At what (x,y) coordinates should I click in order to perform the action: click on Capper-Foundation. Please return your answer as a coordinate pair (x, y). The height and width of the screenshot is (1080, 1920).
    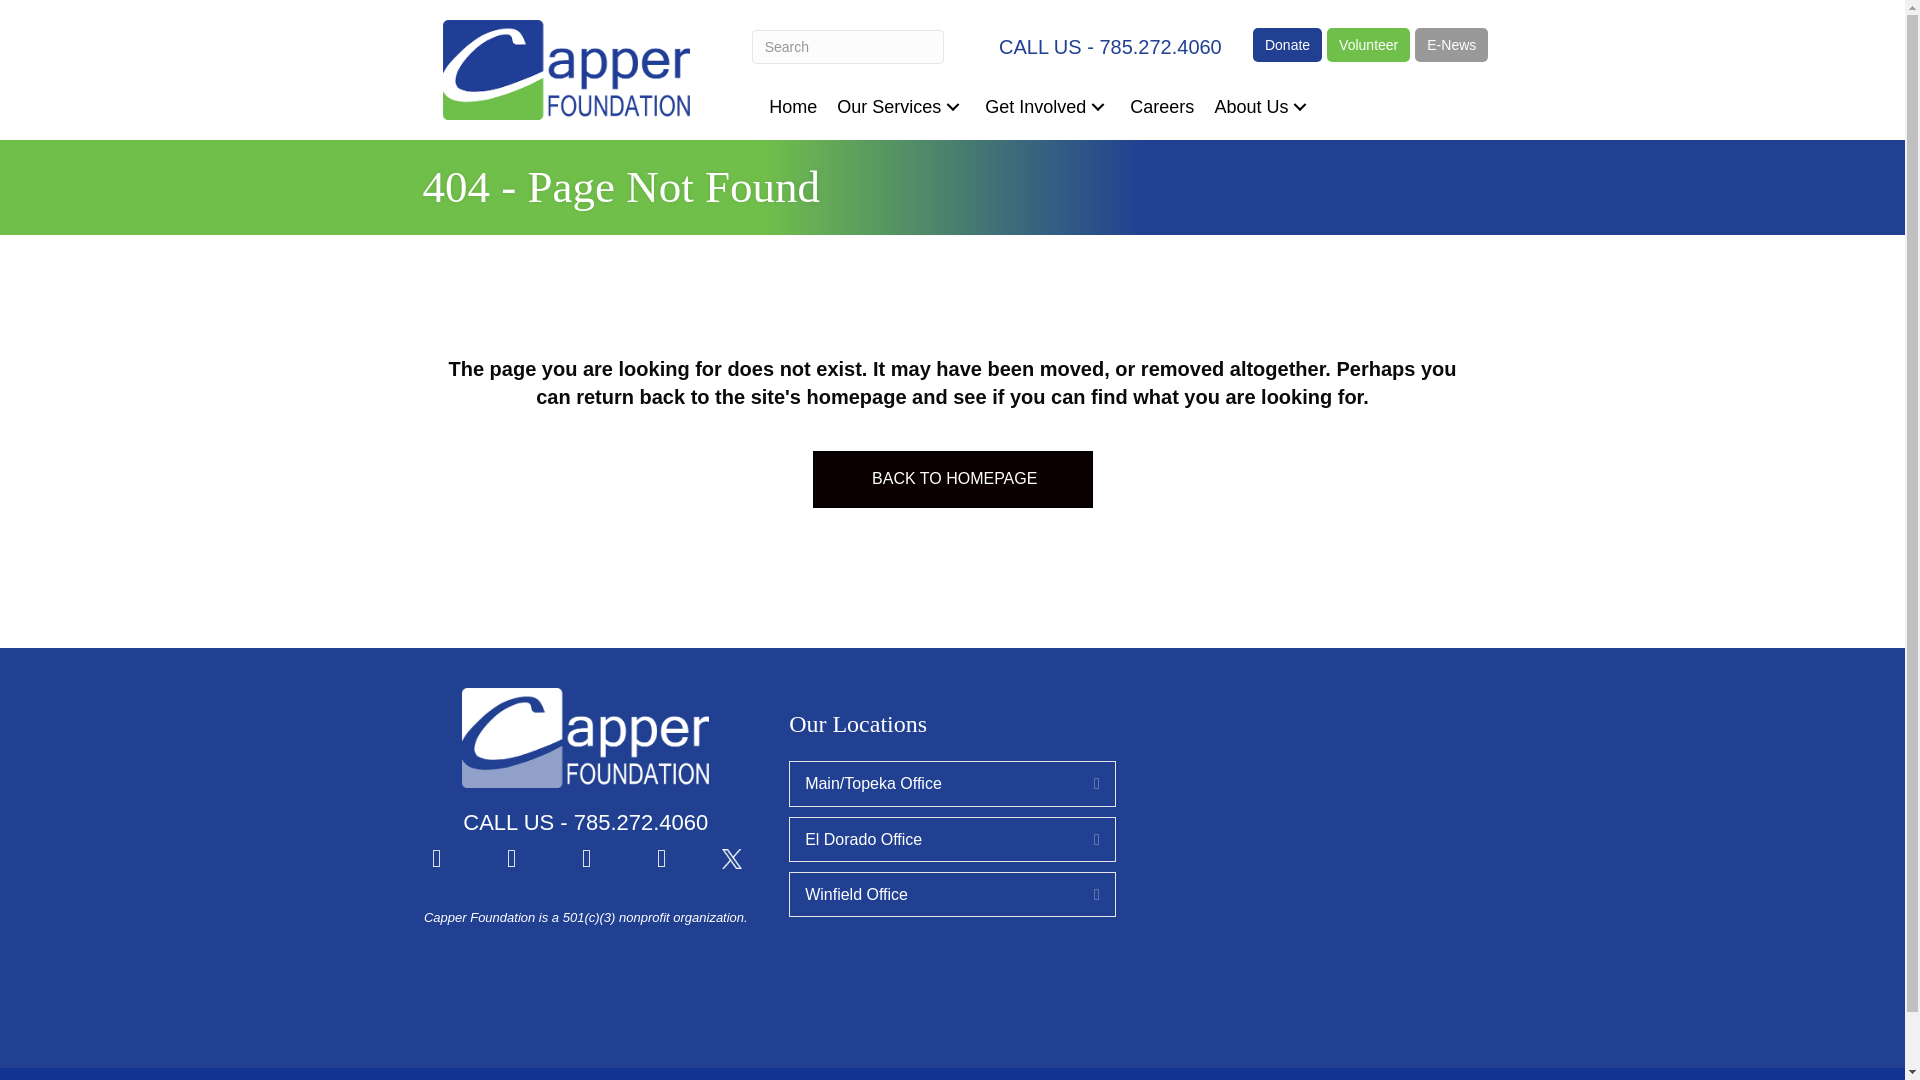
    Looking at the image, I should click on (566, 70).